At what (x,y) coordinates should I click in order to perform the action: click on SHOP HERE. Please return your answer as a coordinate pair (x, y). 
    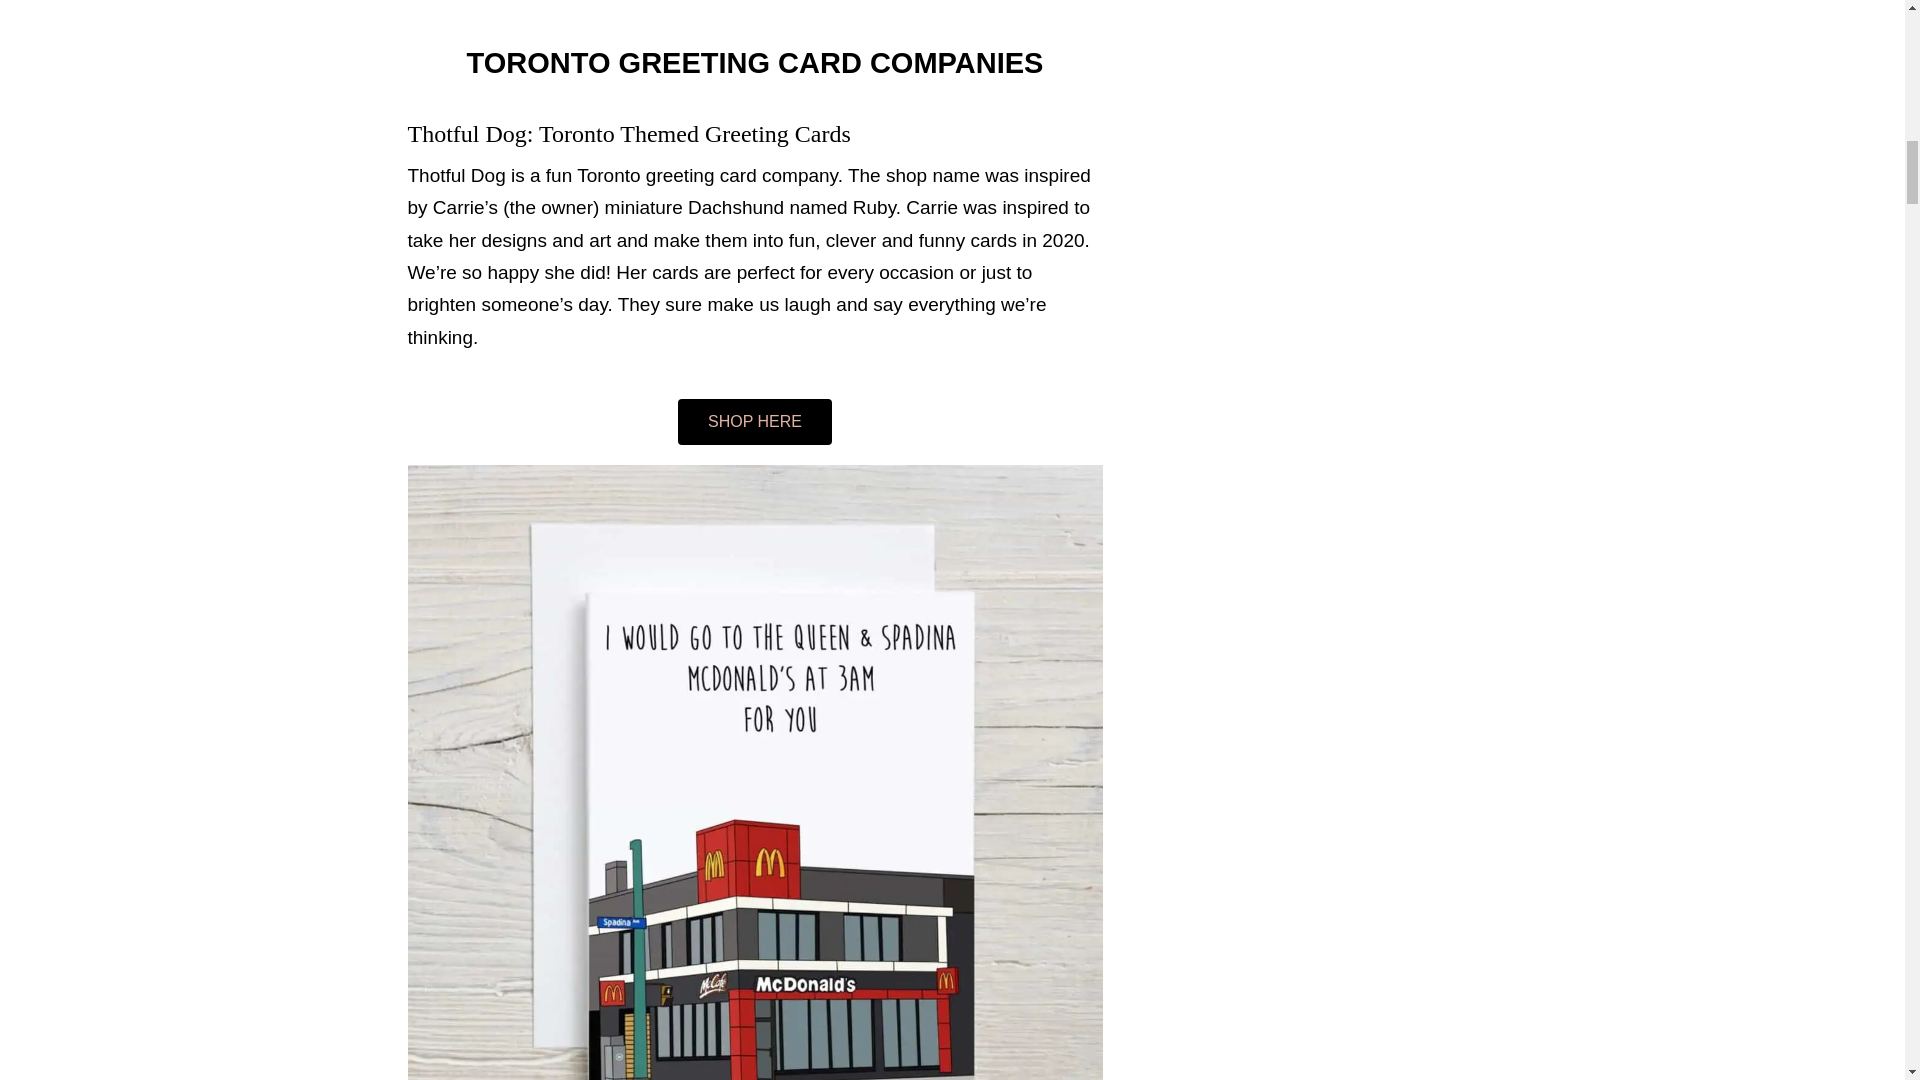
    Looking at the image, I should click on (754, 421).